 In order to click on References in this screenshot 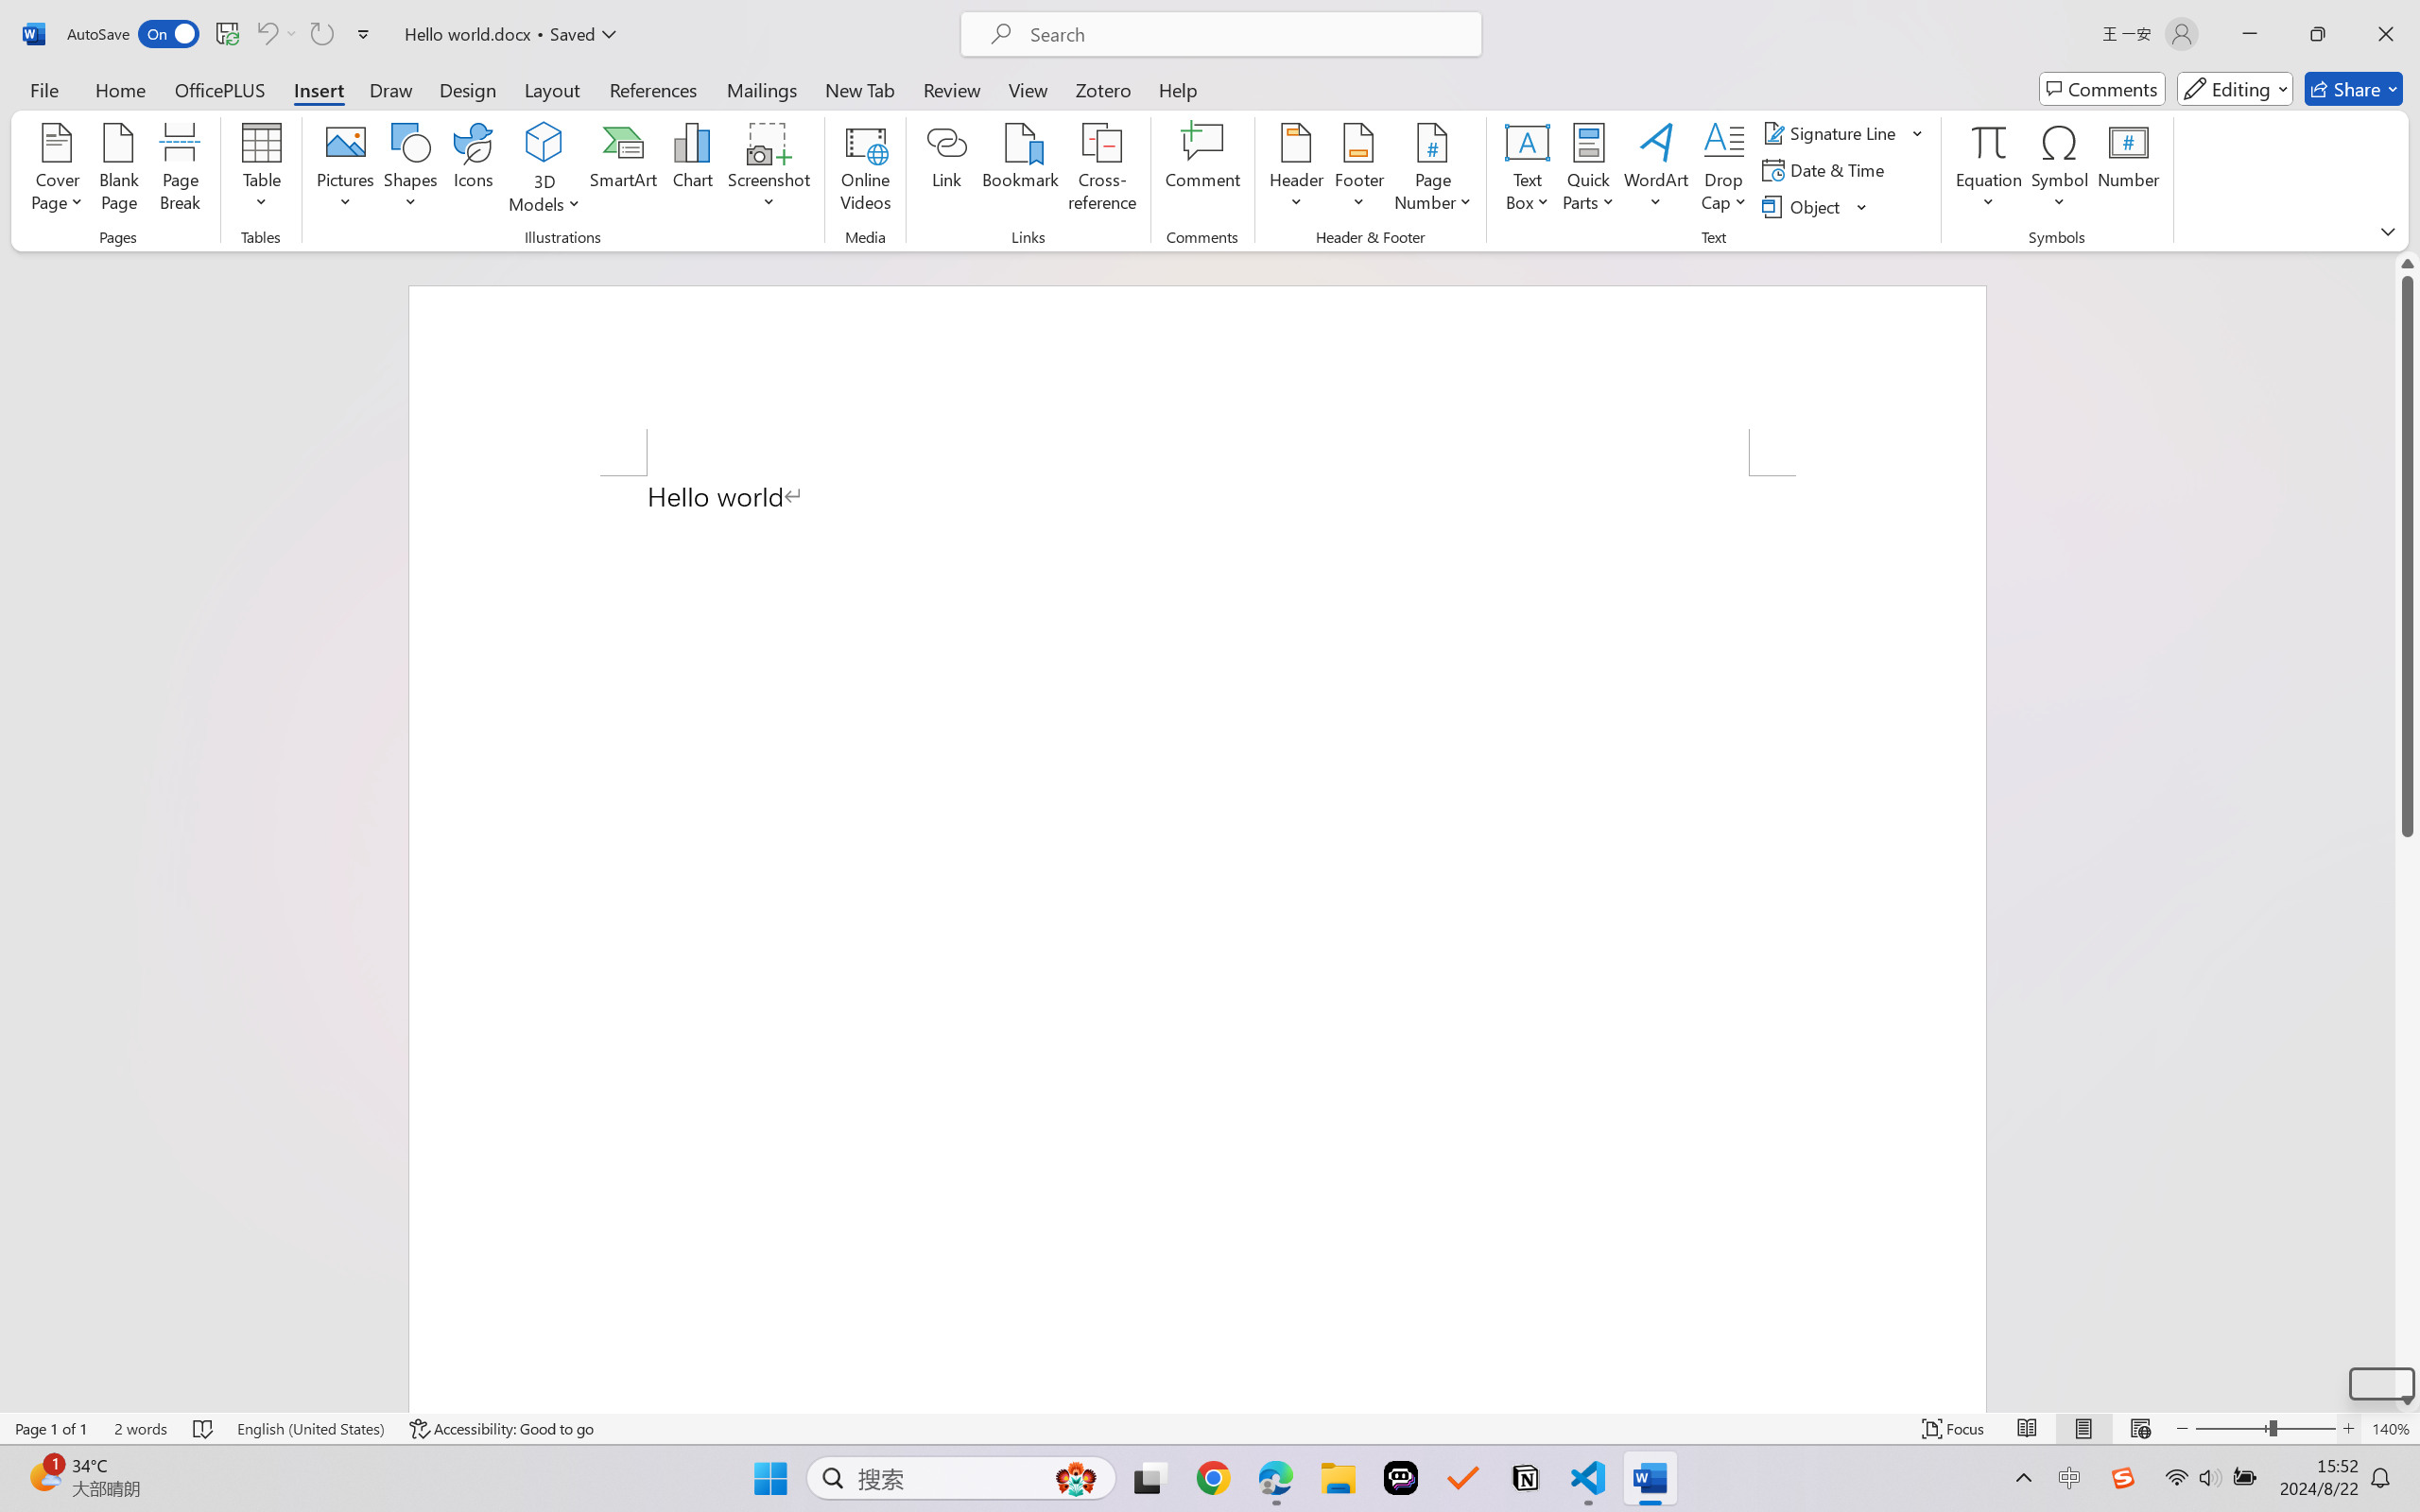, I will do `click(654, 89)`.